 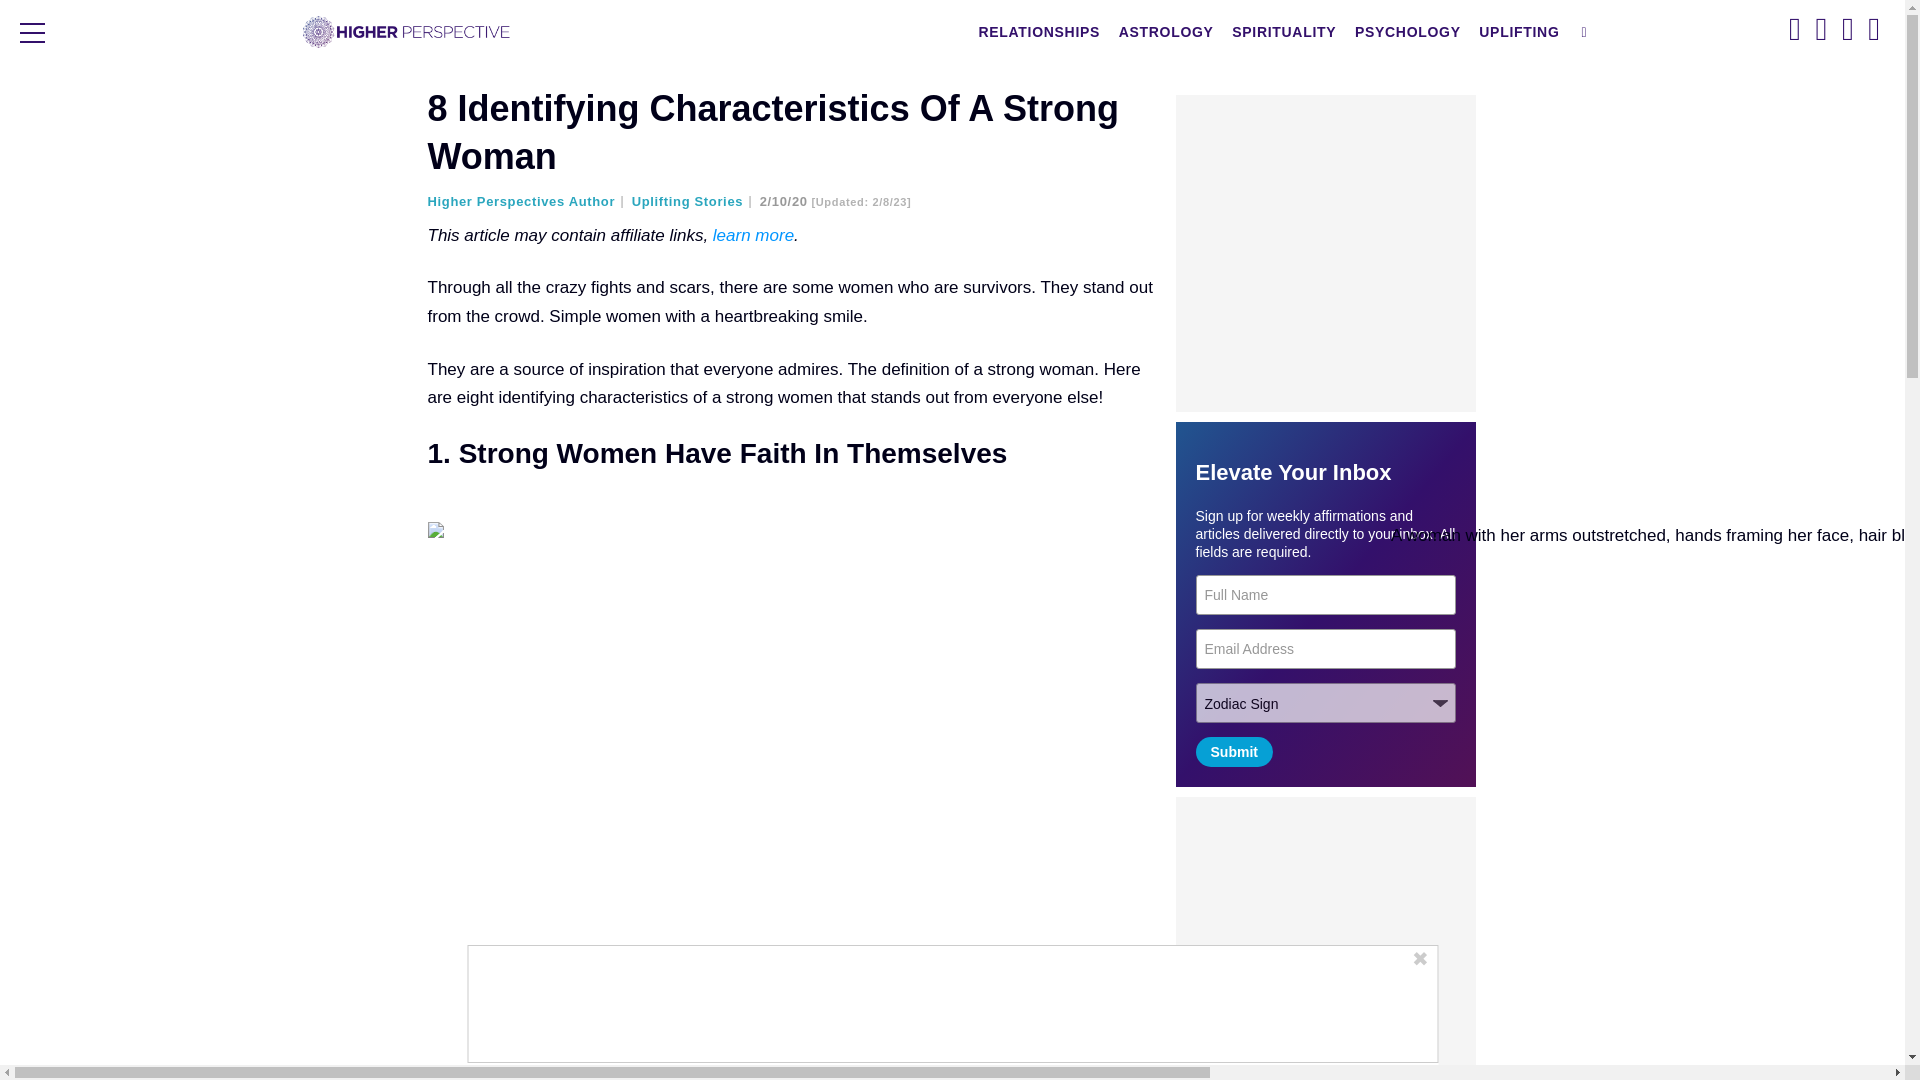 I want to click on Higher Perspectives Author, so click(x=528, y=202).